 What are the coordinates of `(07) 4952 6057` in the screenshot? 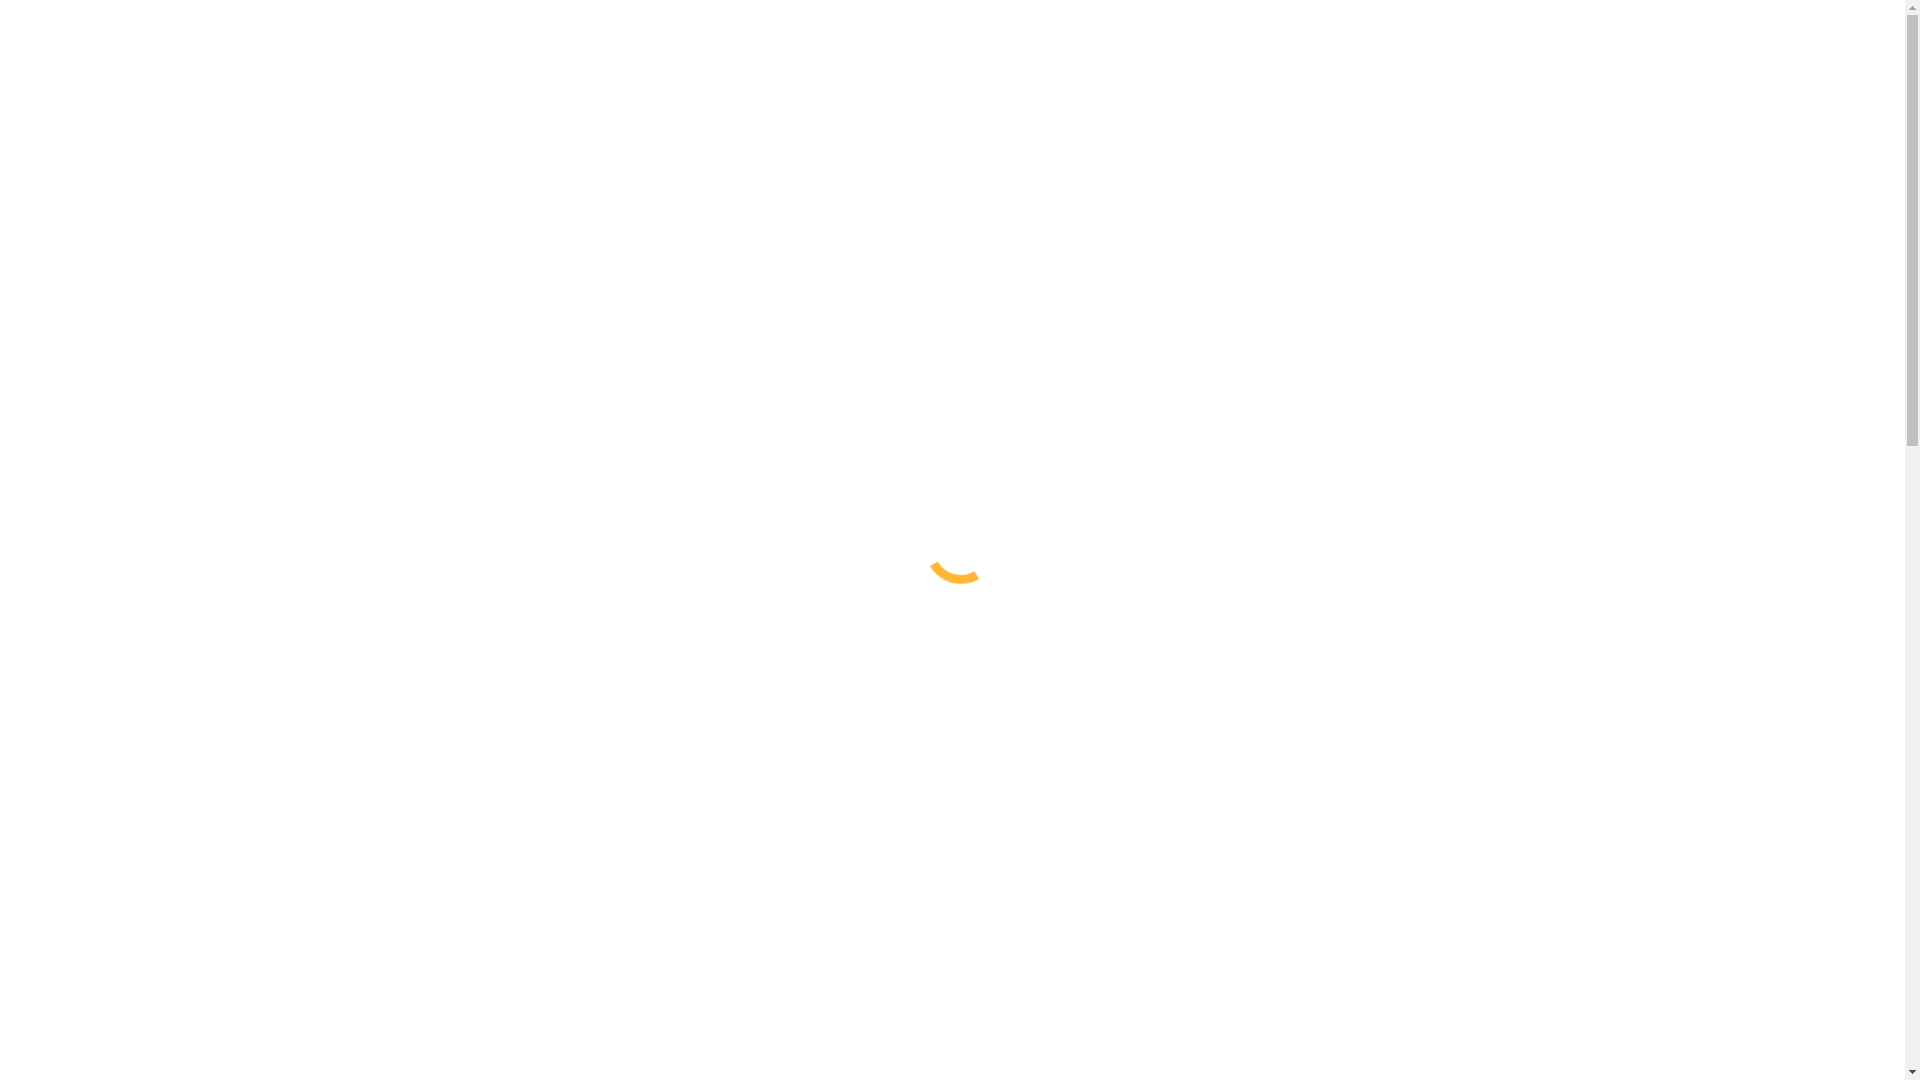 It's located at (622, 34).